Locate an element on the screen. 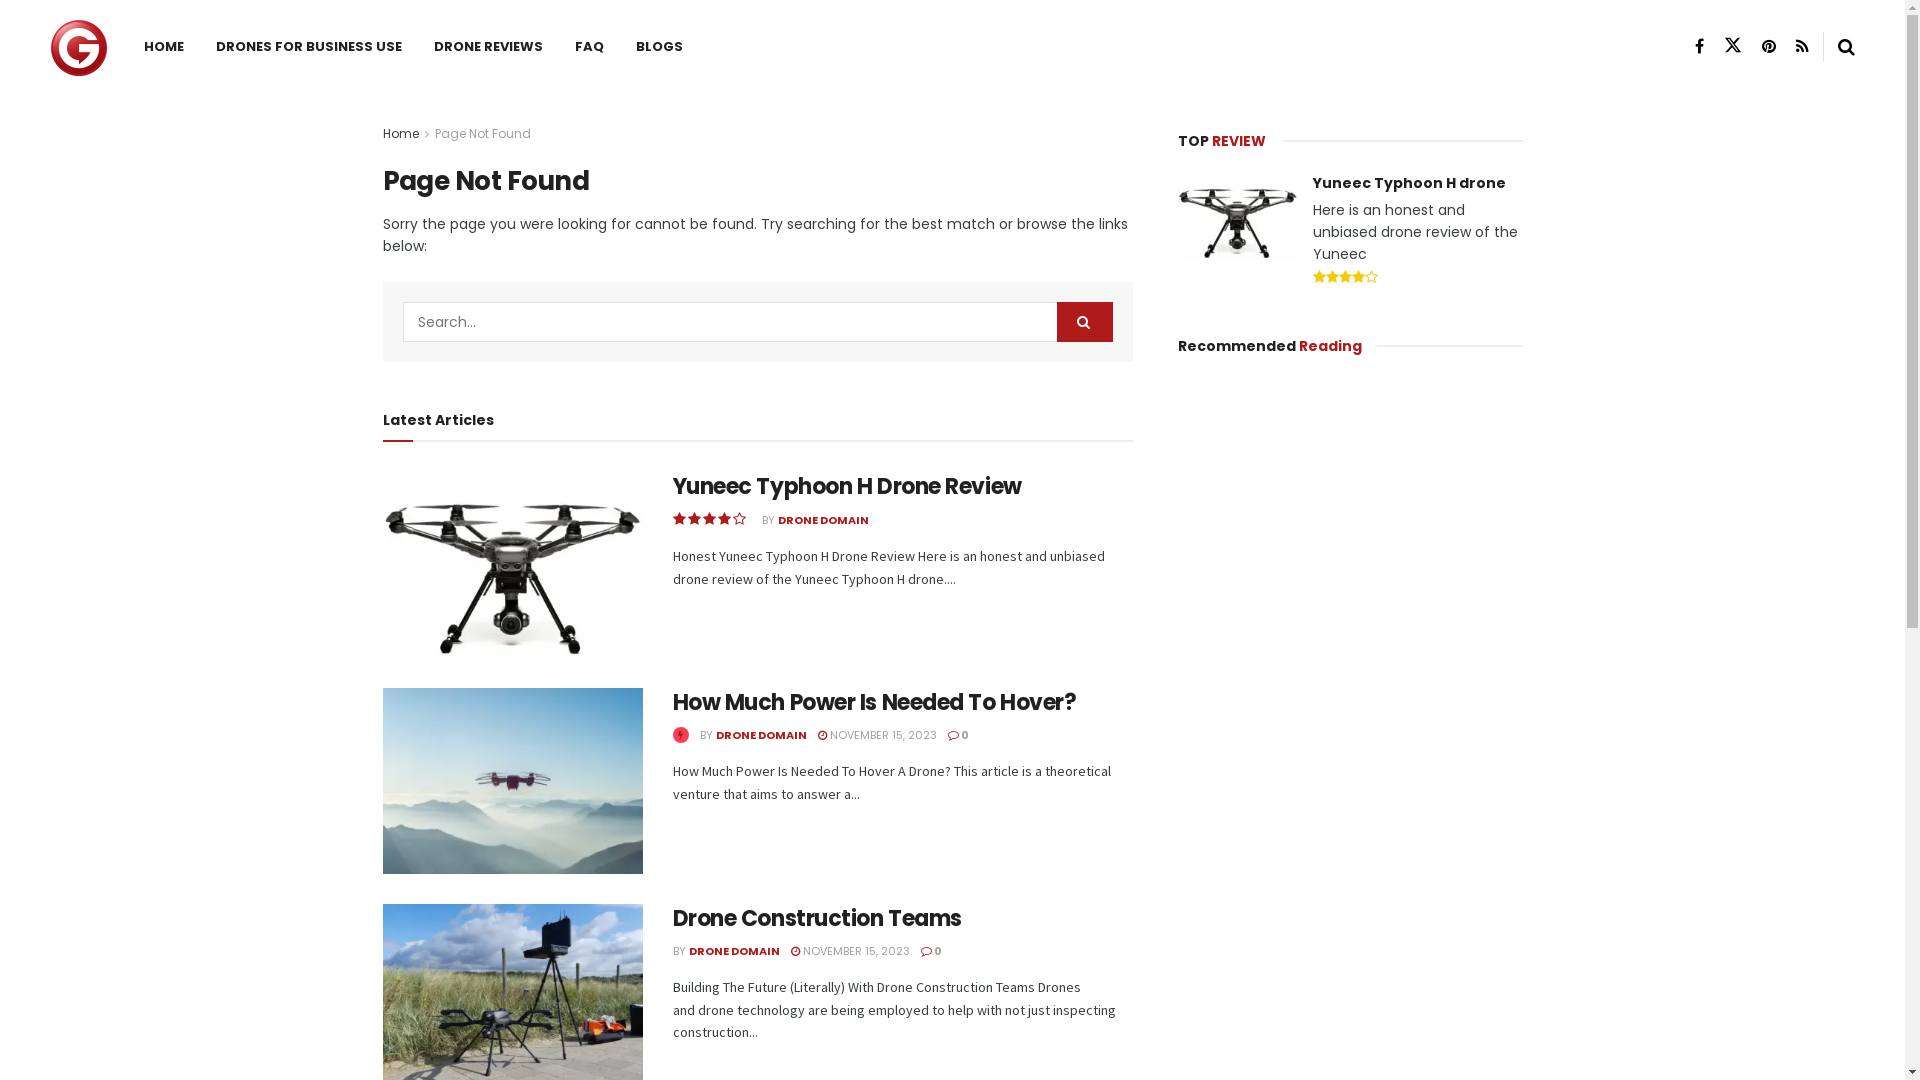 The width and height of the screenshot is (1920, 1080). Page Not Found is located at coordinates (482, 134).